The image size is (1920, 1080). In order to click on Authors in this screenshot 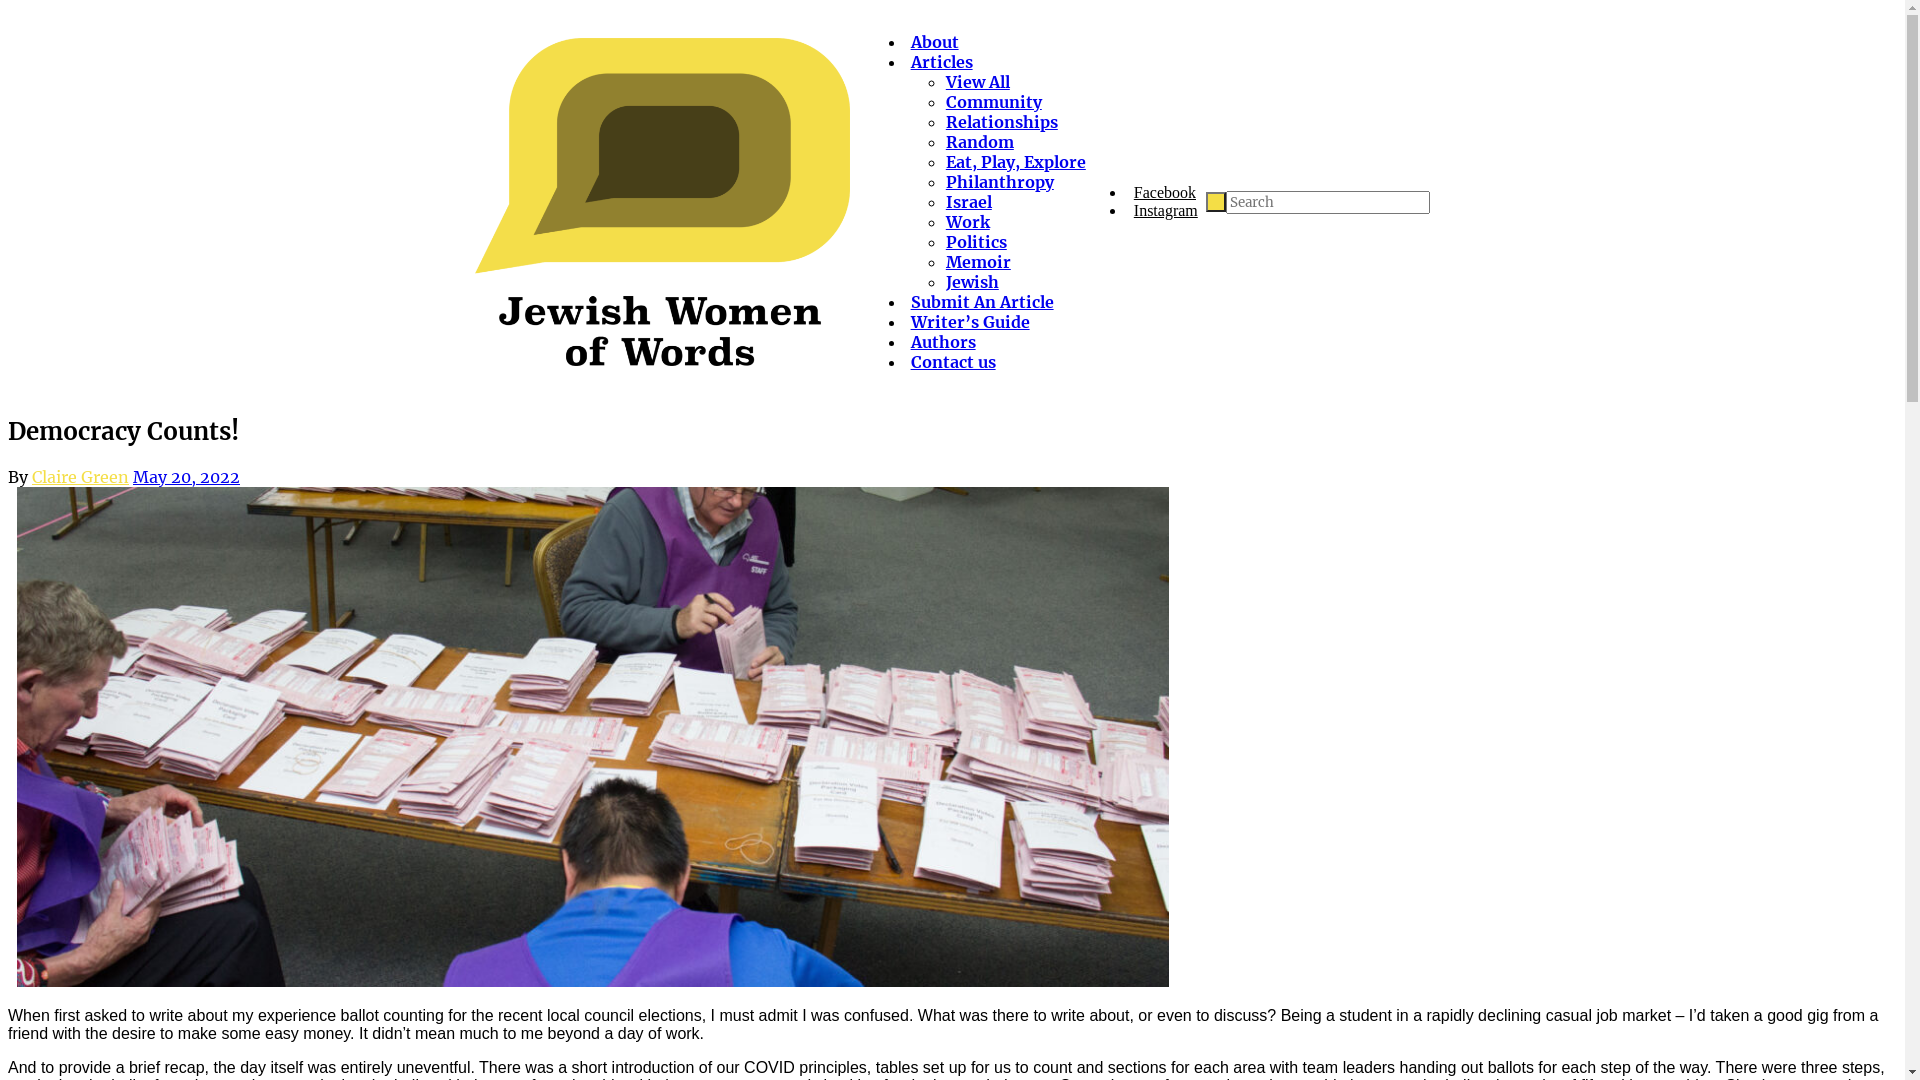, I will do `click(944, 342)`.